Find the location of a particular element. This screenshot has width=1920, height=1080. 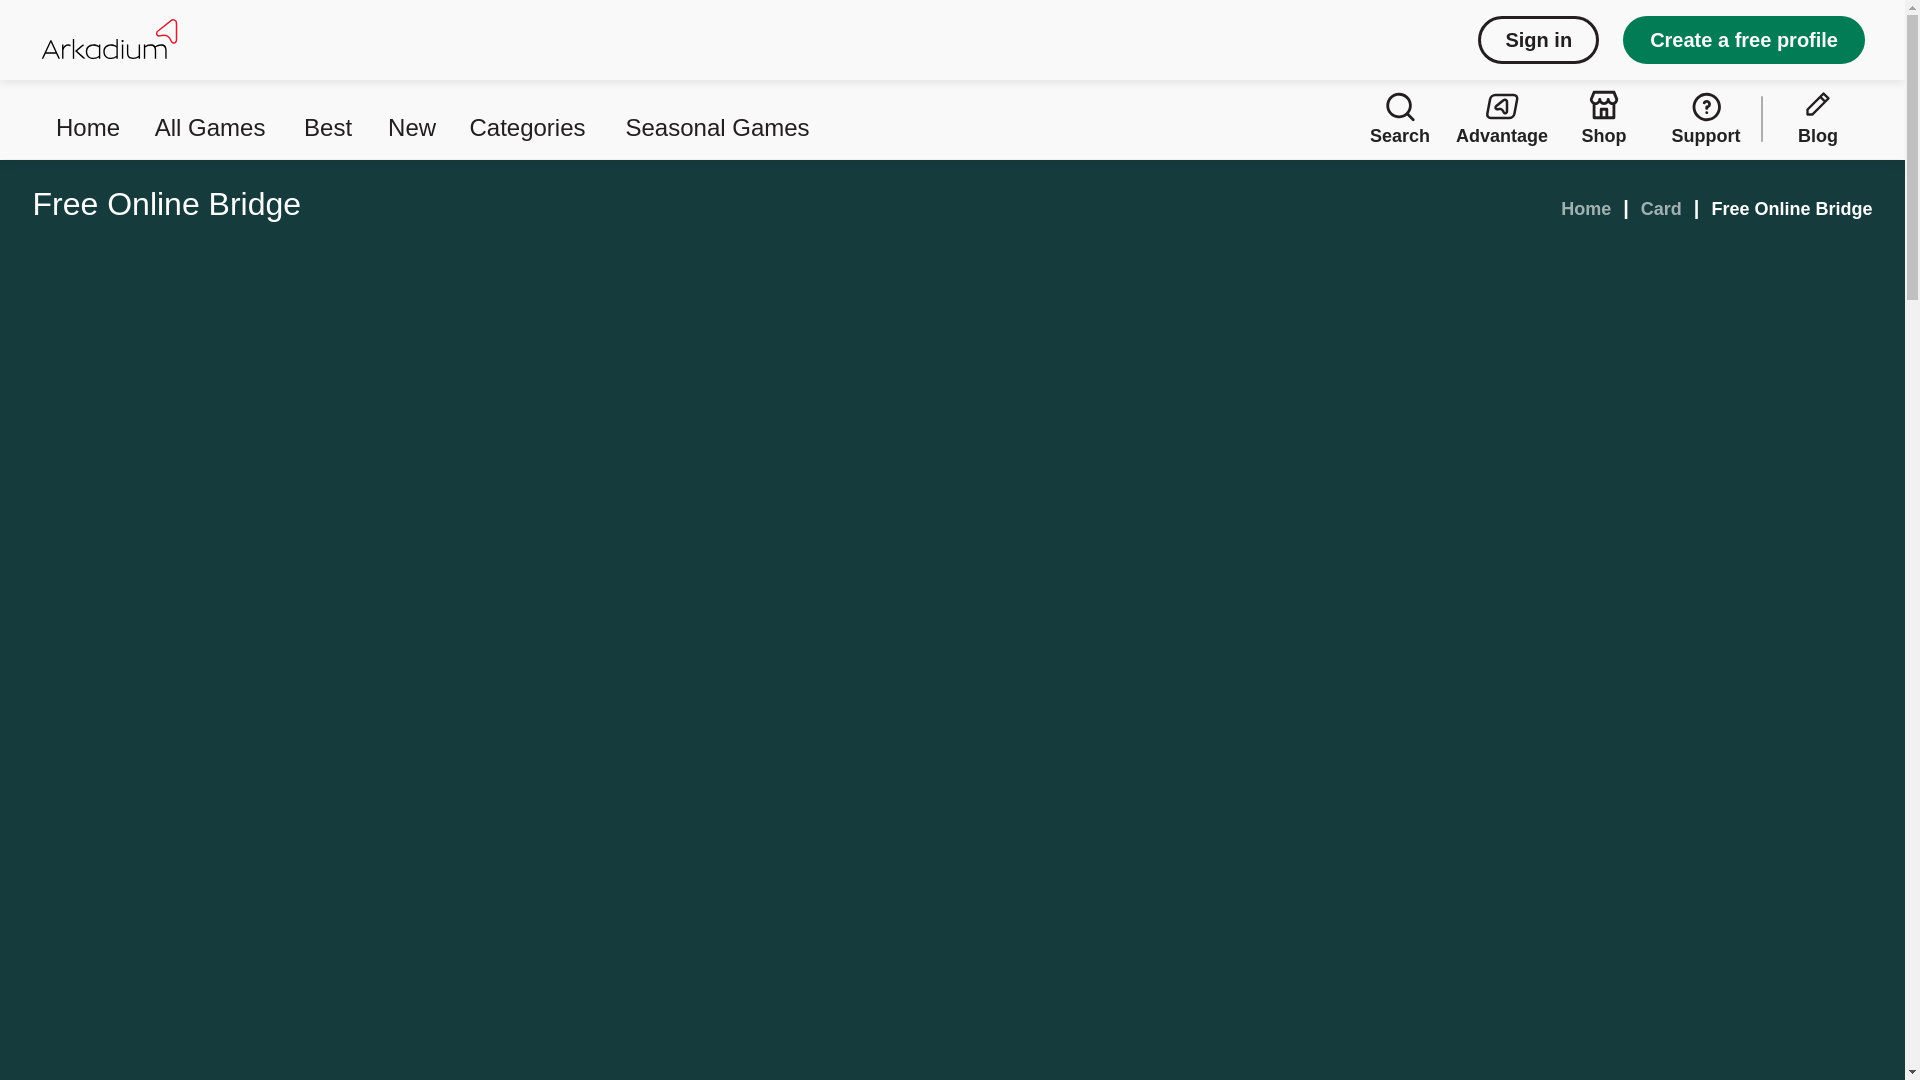

All Games is located at coordinates (213, 118).